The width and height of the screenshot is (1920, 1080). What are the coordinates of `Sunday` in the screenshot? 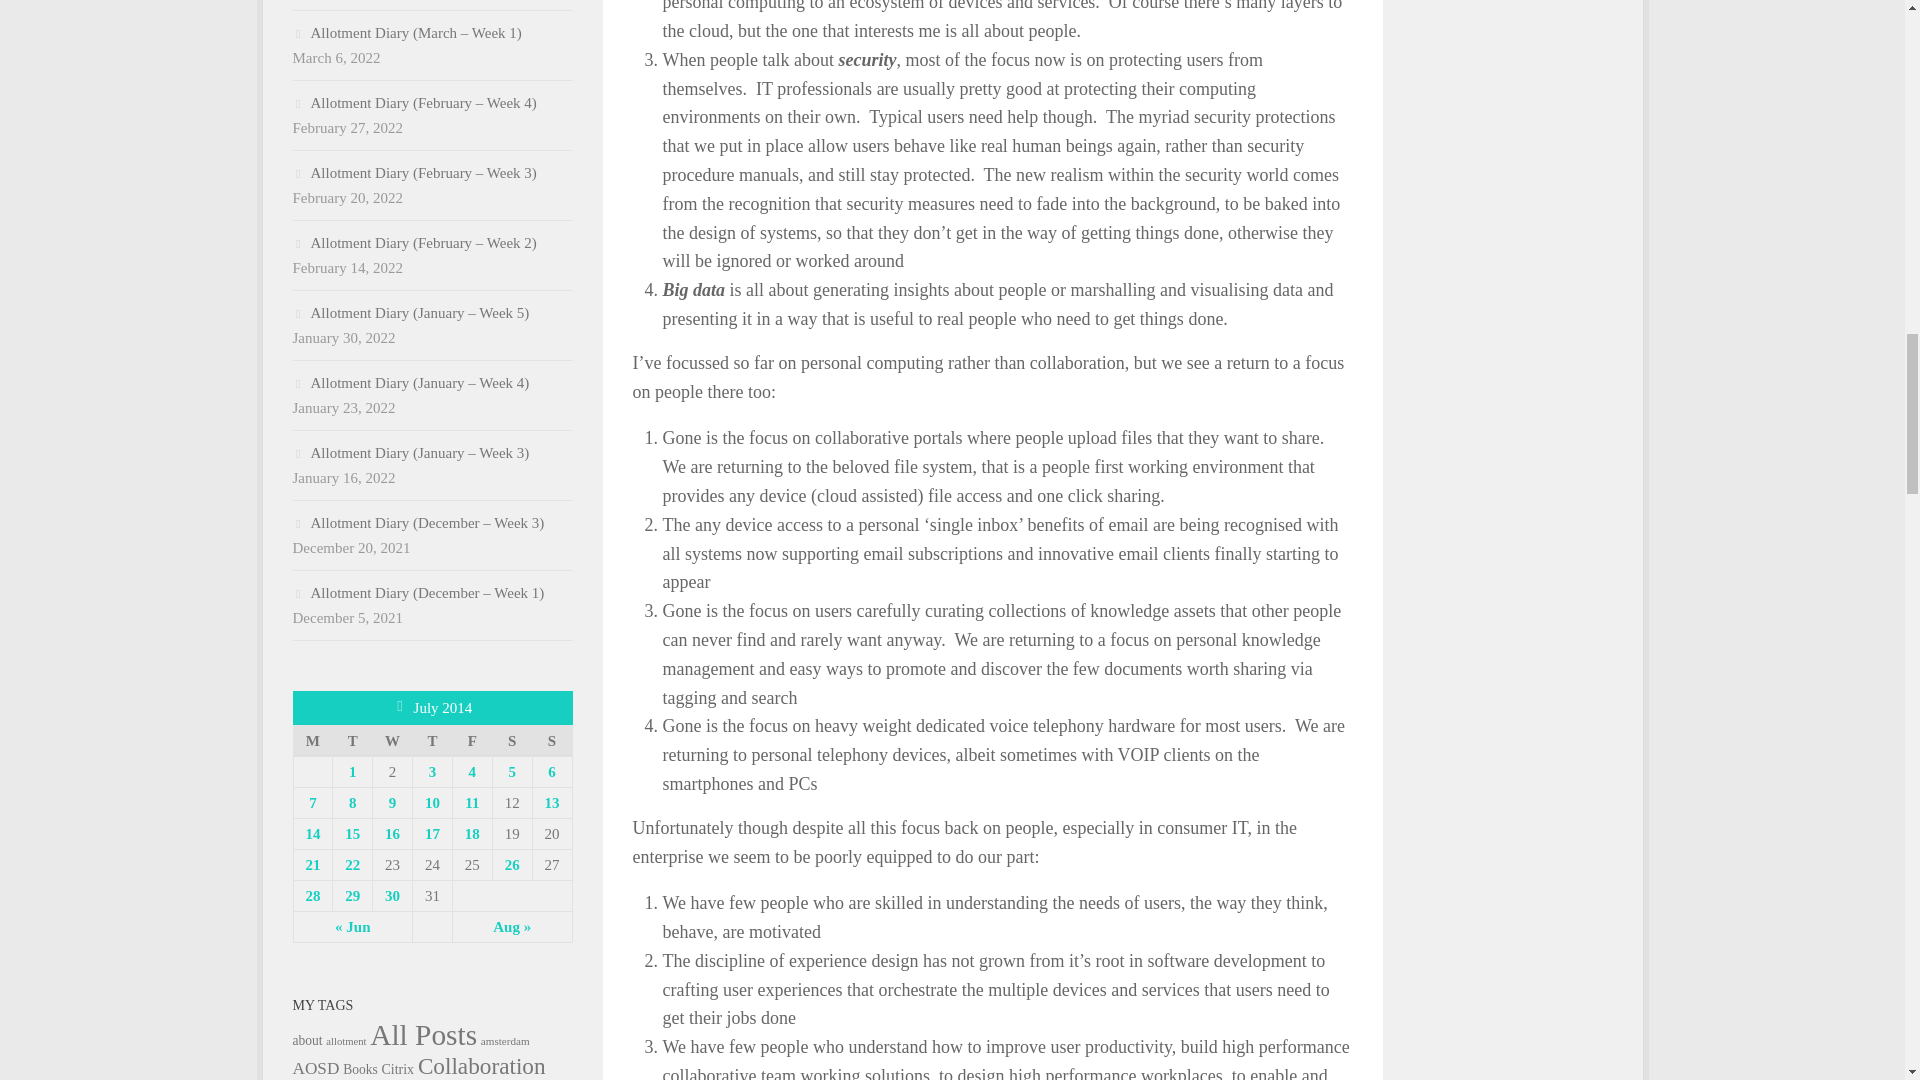 It's located at (552, 740).